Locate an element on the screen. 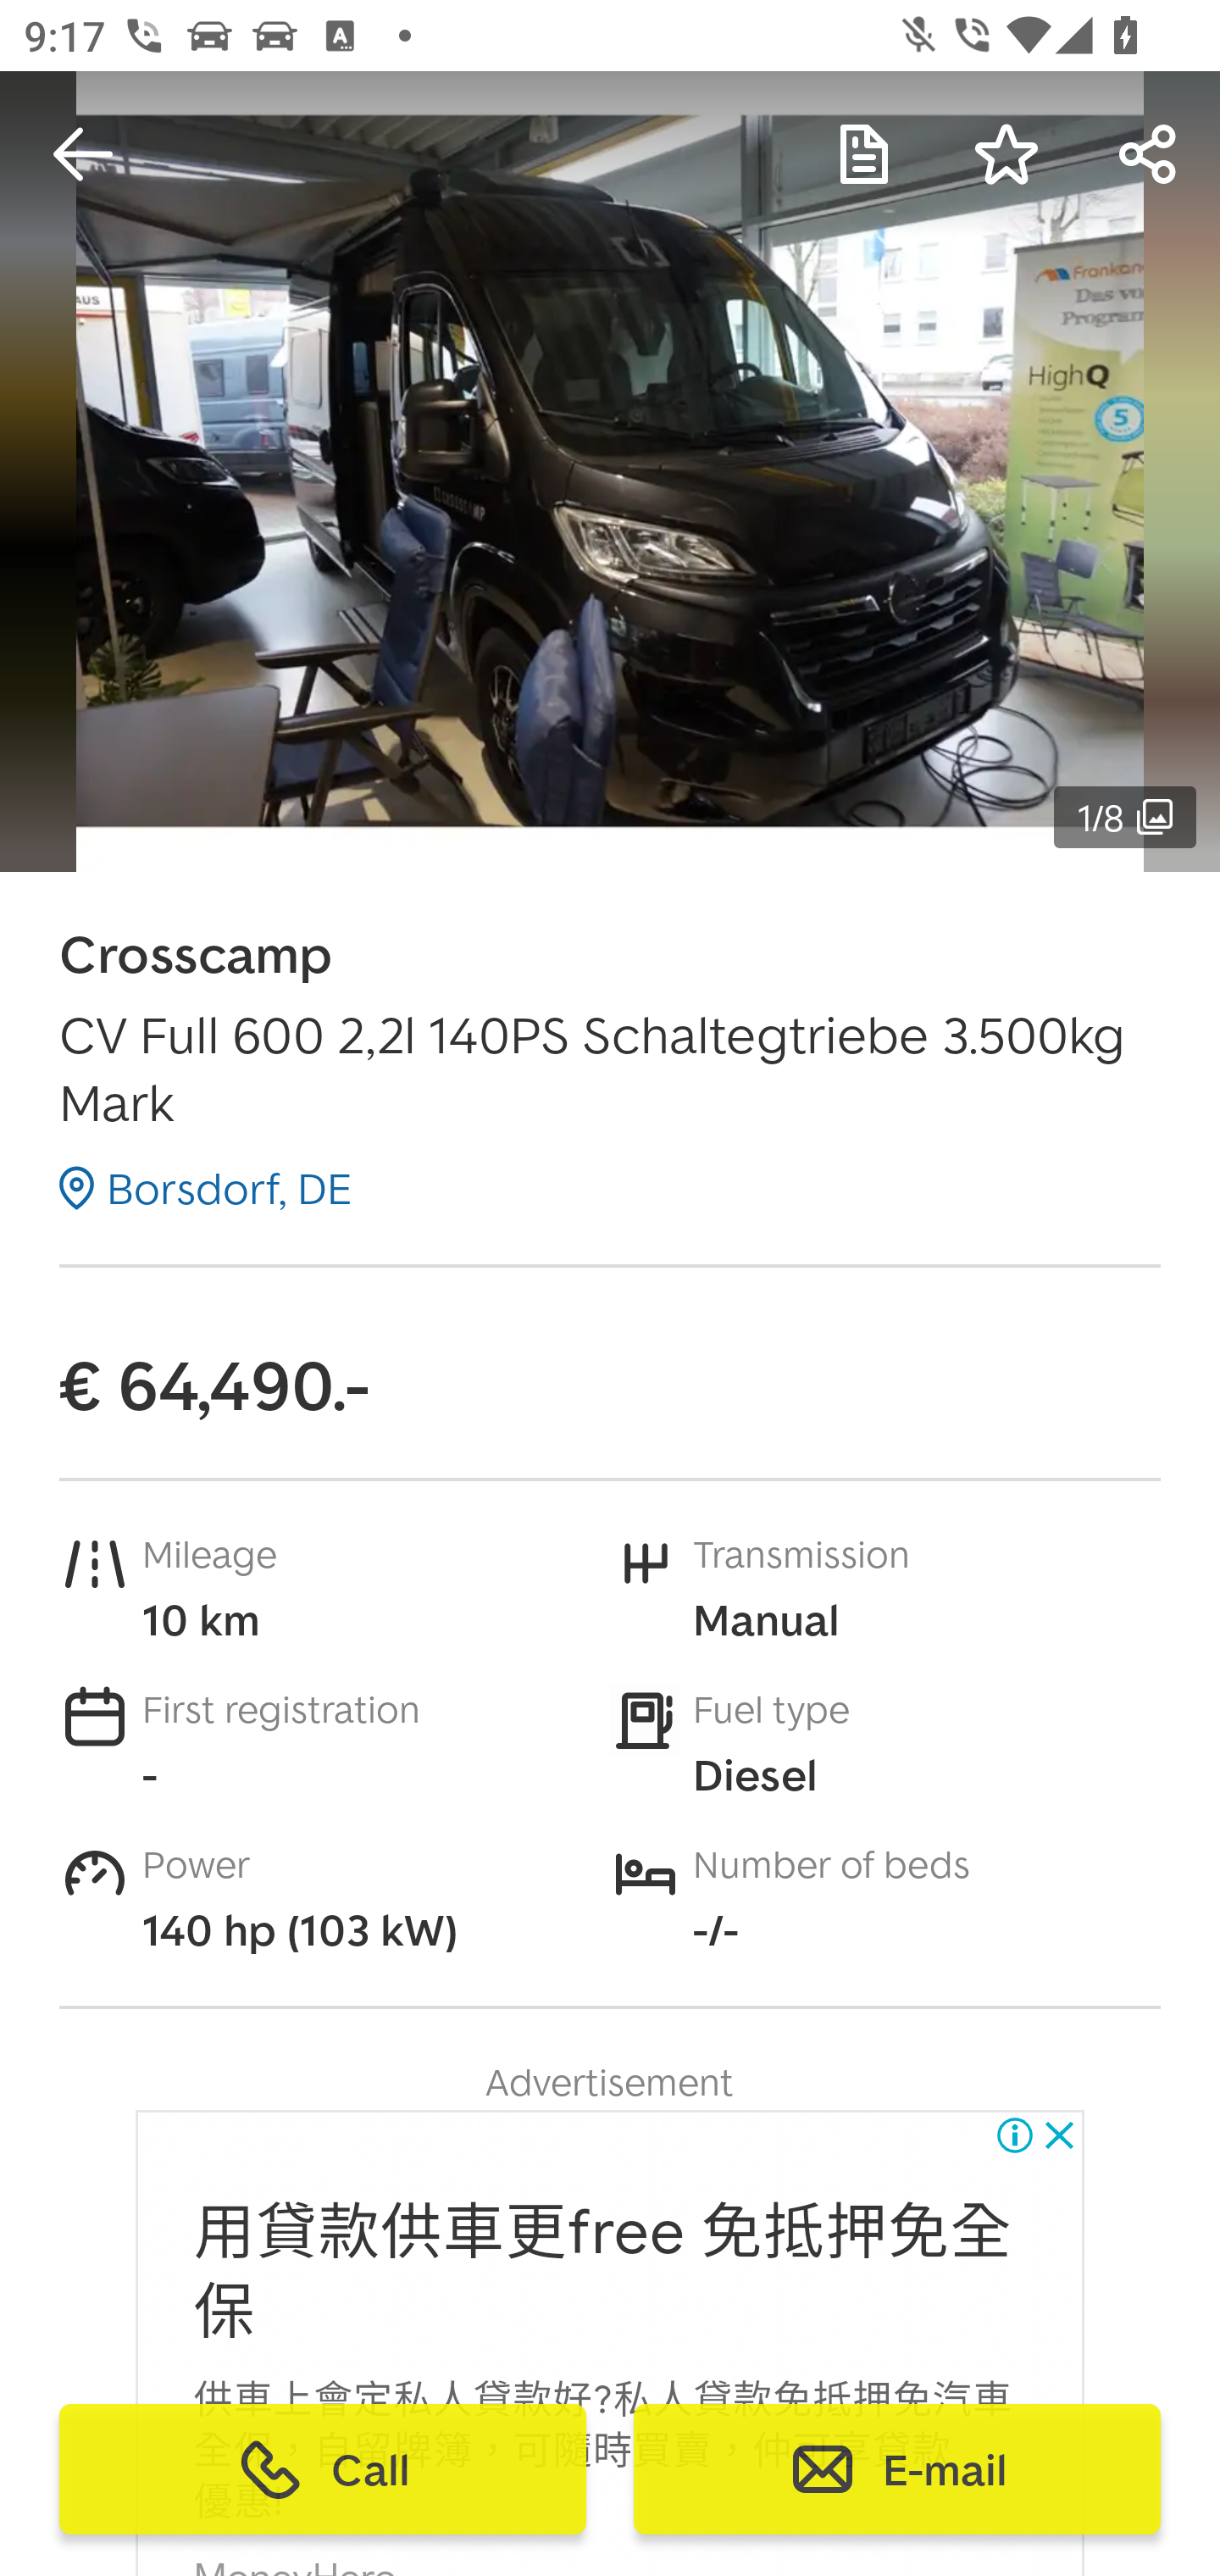 This screenshot has height=2576, width=1220. Borsdorf, DE is located at coordinates (205, 1187).